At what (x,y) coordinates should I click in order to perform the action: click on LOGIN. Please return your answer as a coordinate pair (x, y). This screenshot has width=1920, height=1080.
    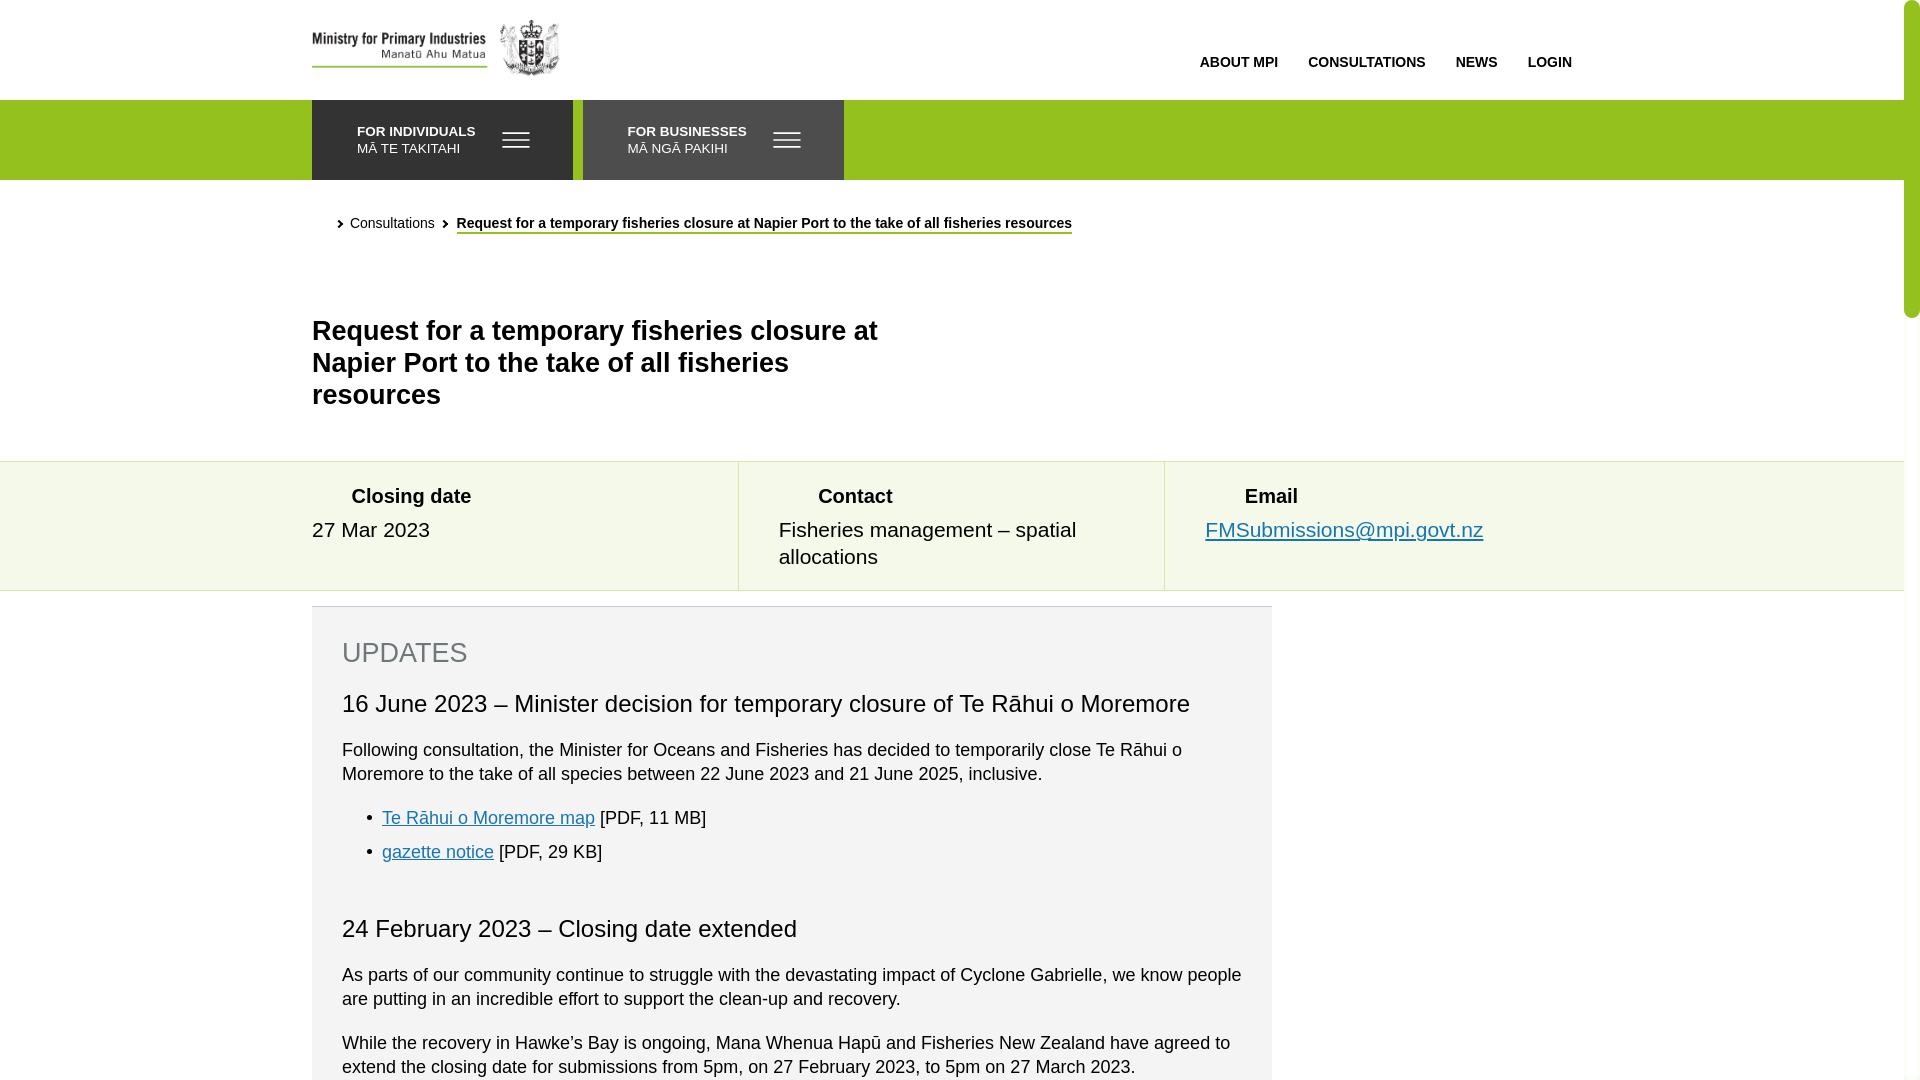
    Looking at the image, I should click on (1550, 62).